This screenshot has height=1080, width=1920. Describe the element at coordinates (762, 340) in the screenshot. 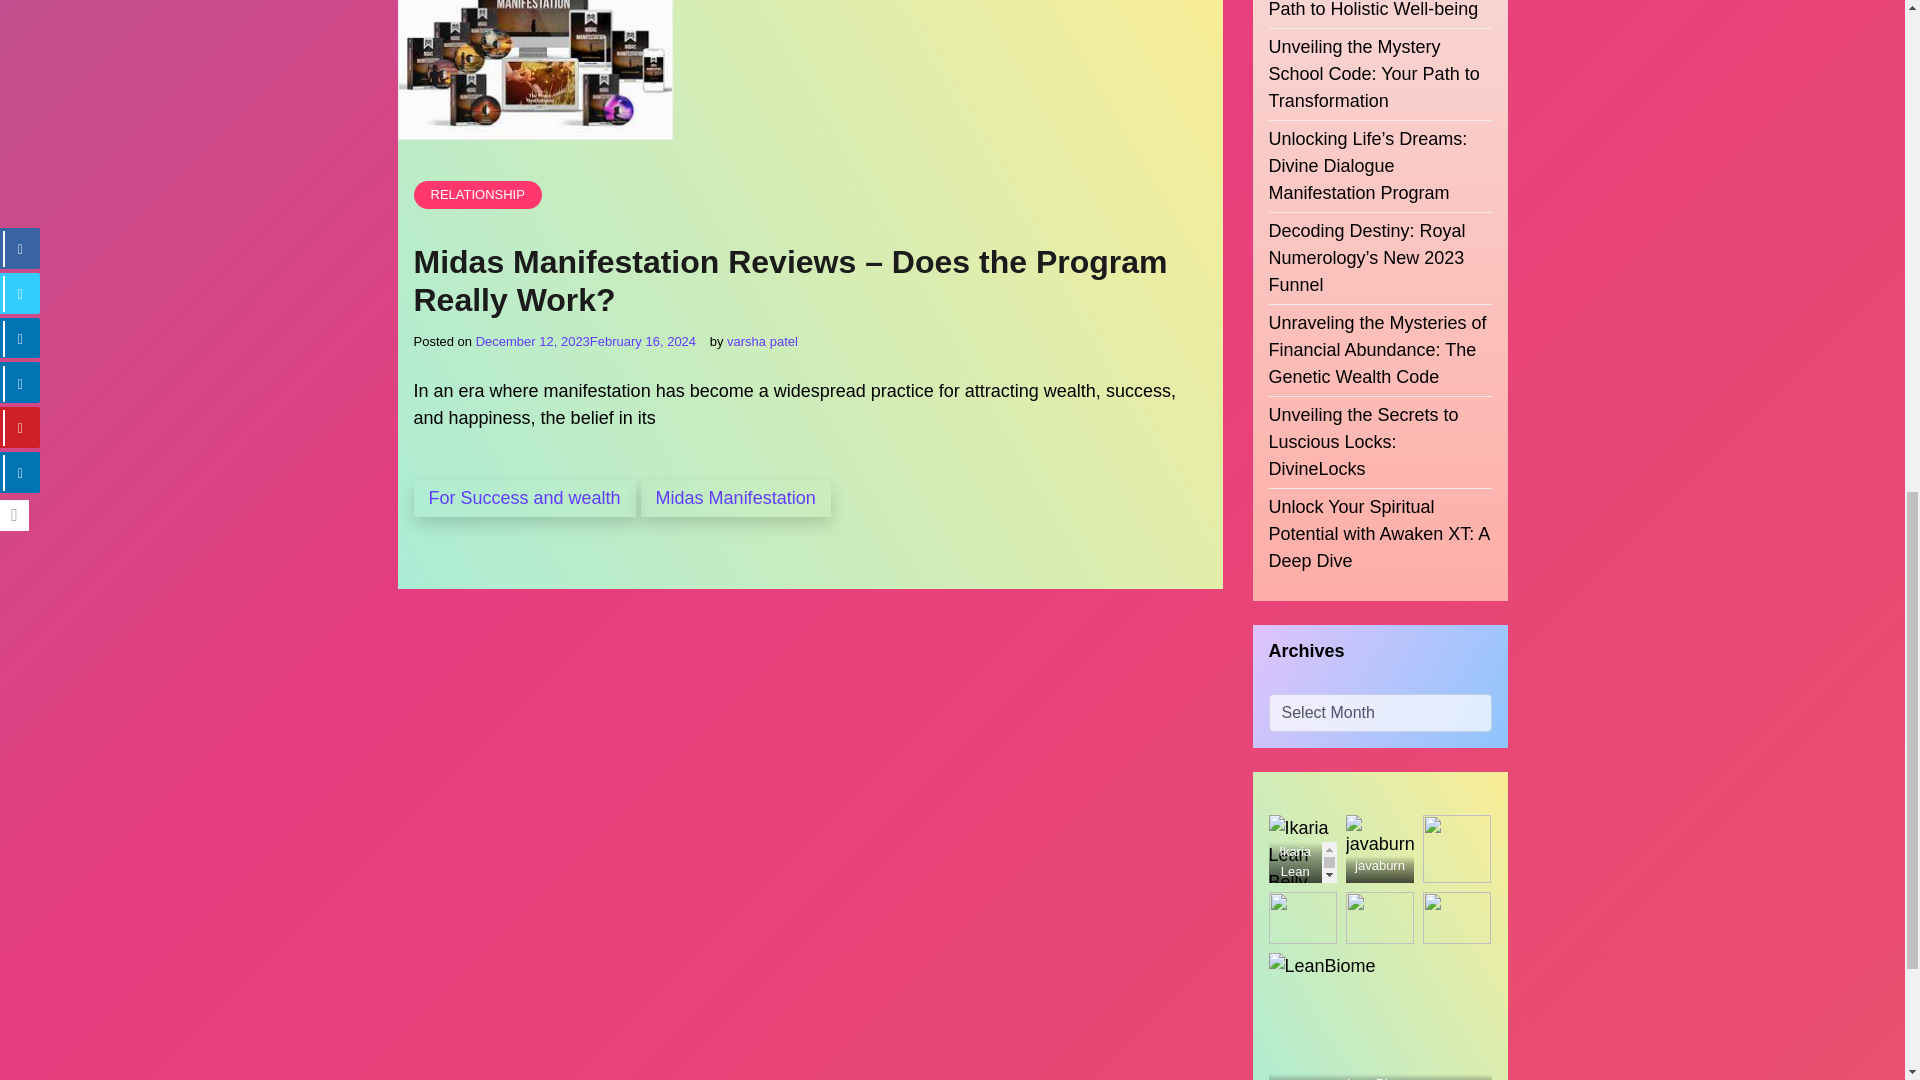

I see `varsha patel` at that location.